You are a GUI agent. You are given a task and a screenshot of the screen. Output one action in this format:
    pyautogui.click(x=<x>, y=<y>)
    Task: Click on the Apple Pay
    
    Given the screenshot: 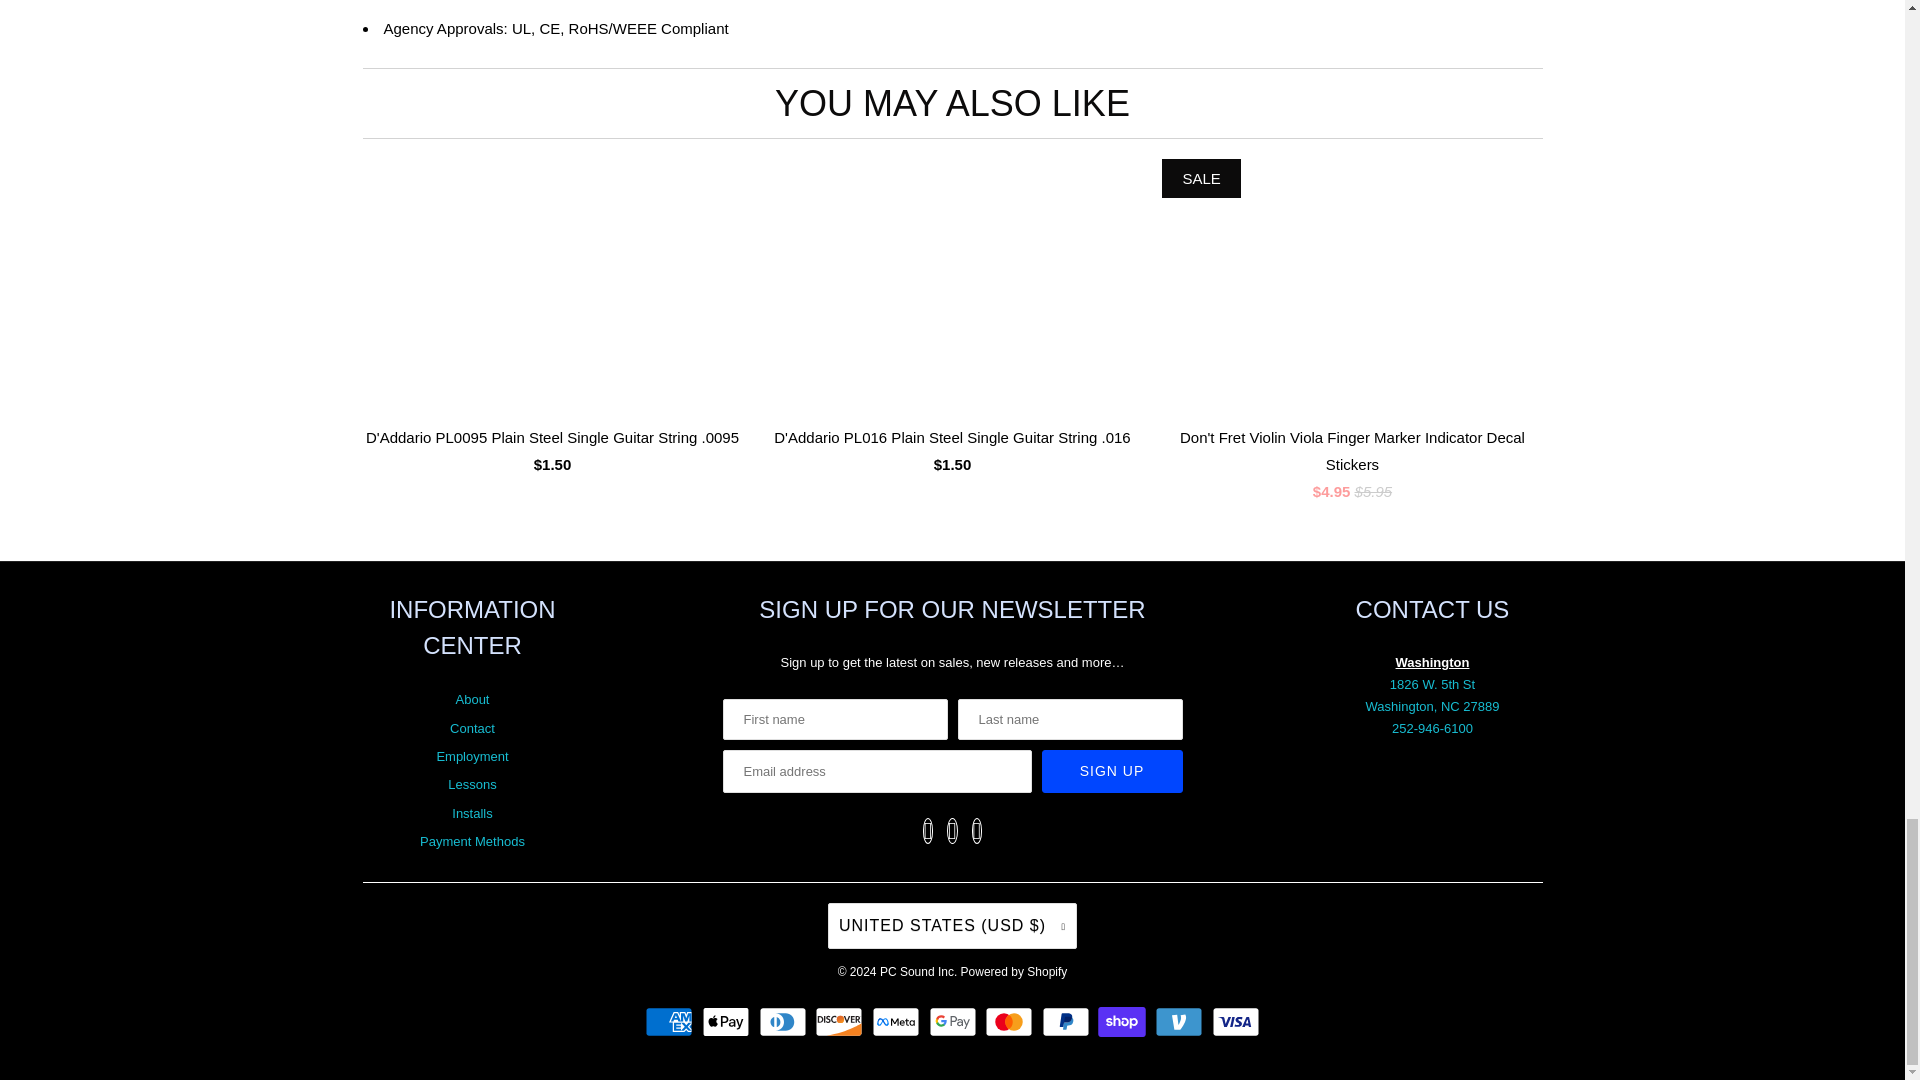 What is the action you would take?
    pyautogui.click(x=728, y=1021)
    